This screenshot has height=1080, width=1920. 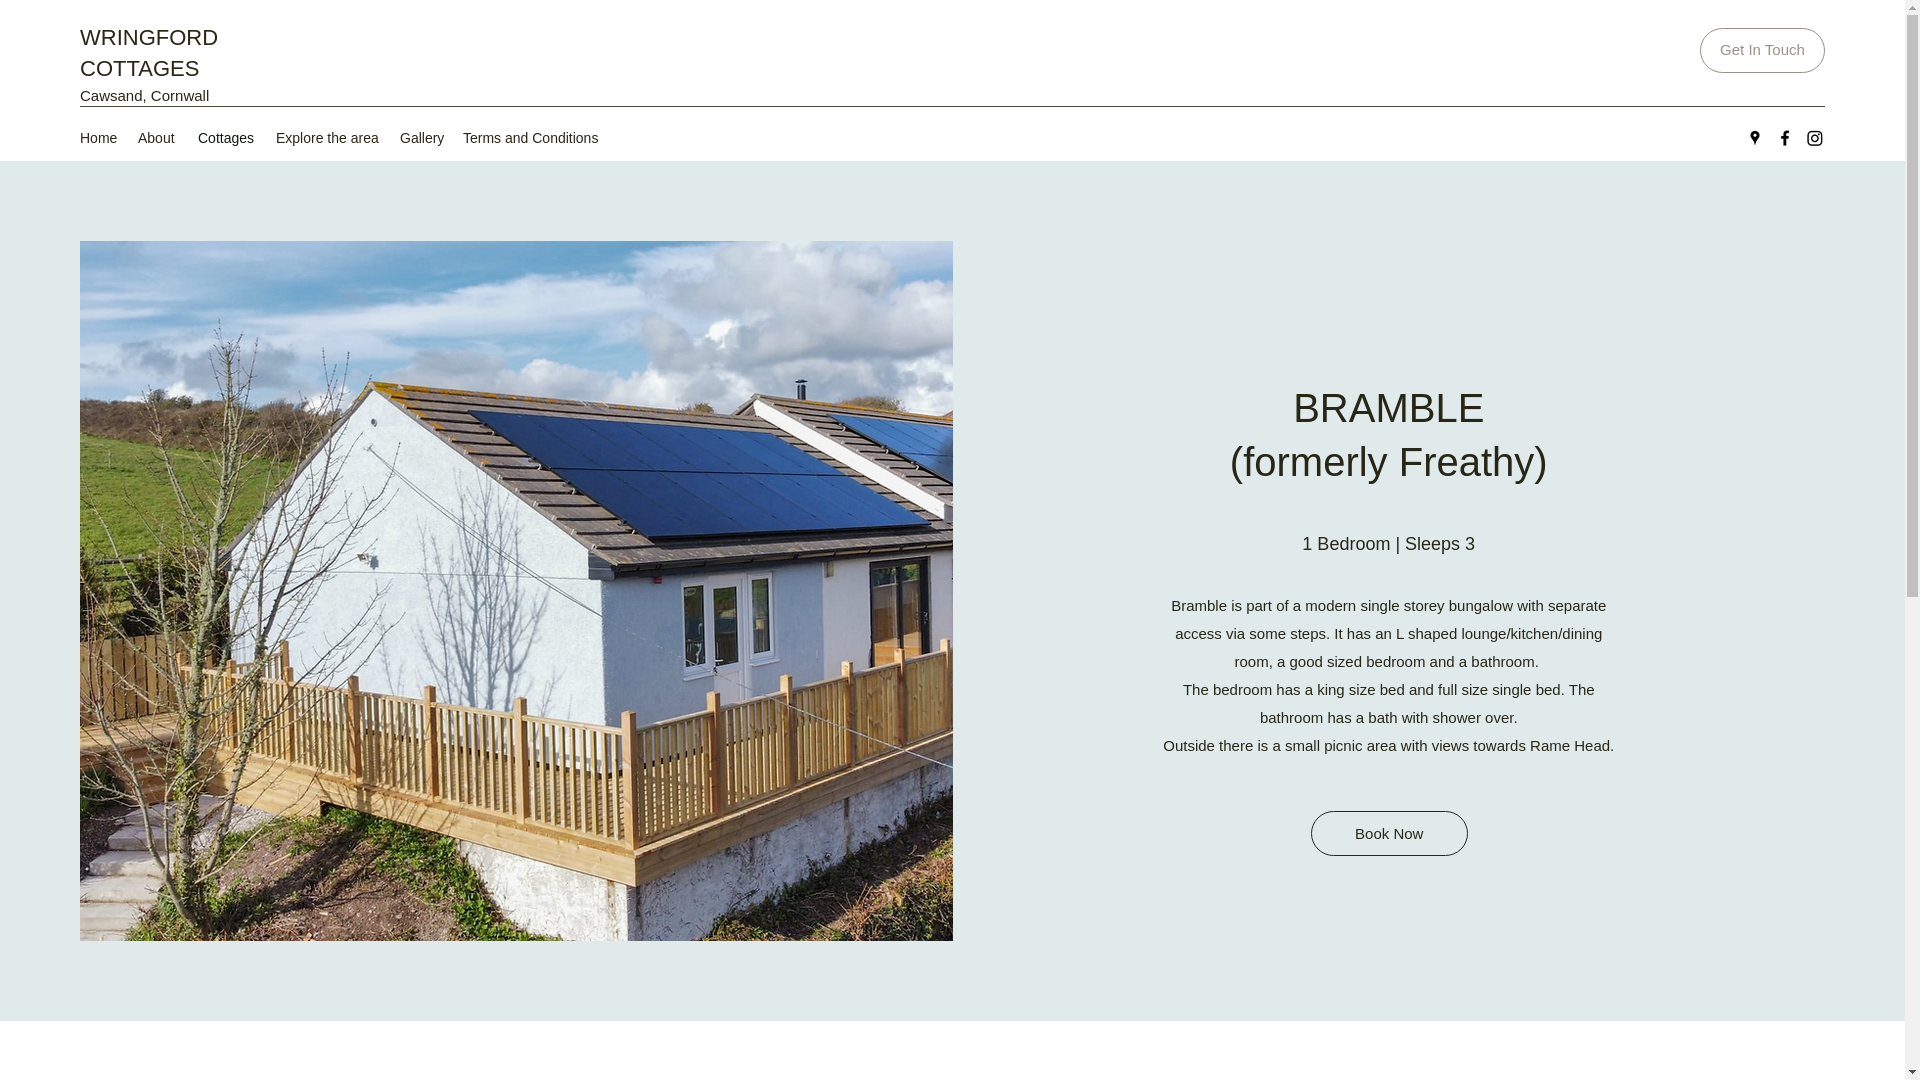 I want to click on Get In Touch, so click(x=1762, y=50).